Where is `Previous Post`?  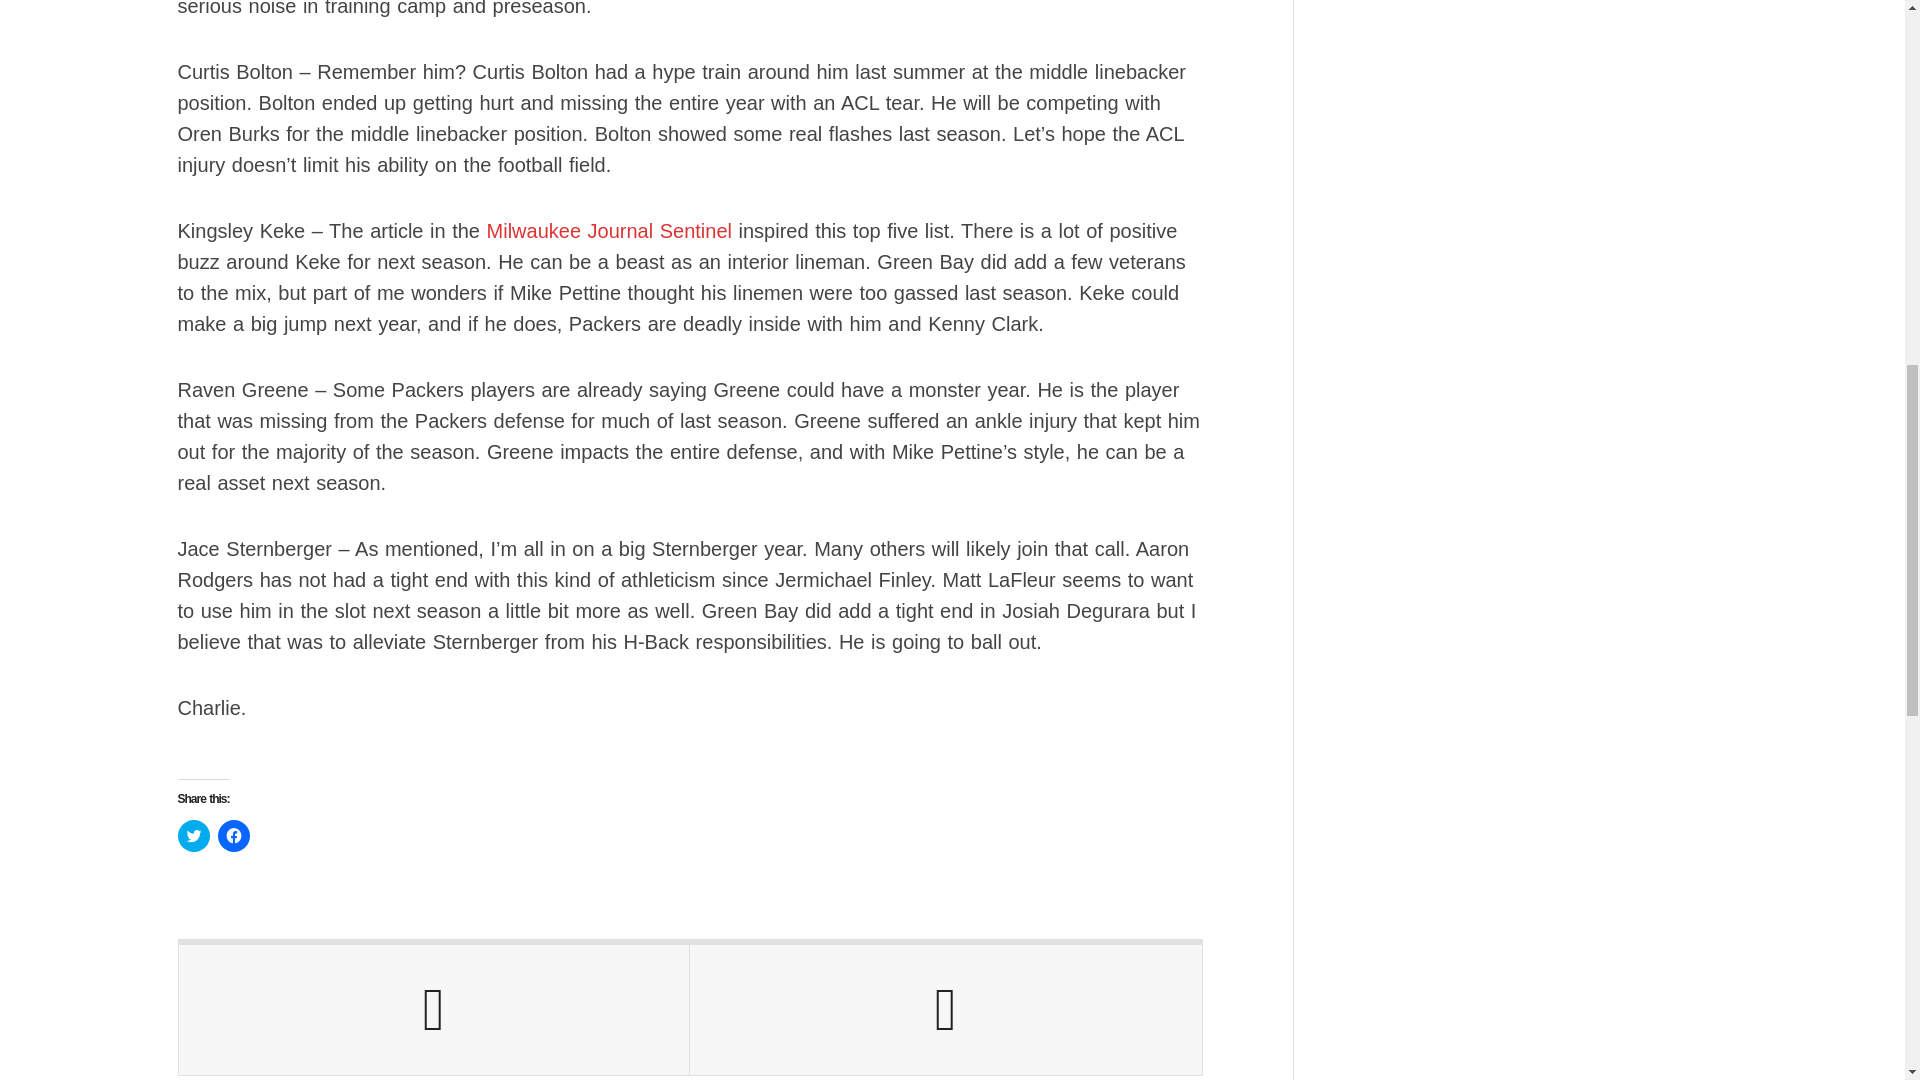 Previous Post is located at coordinates (434, 1010).